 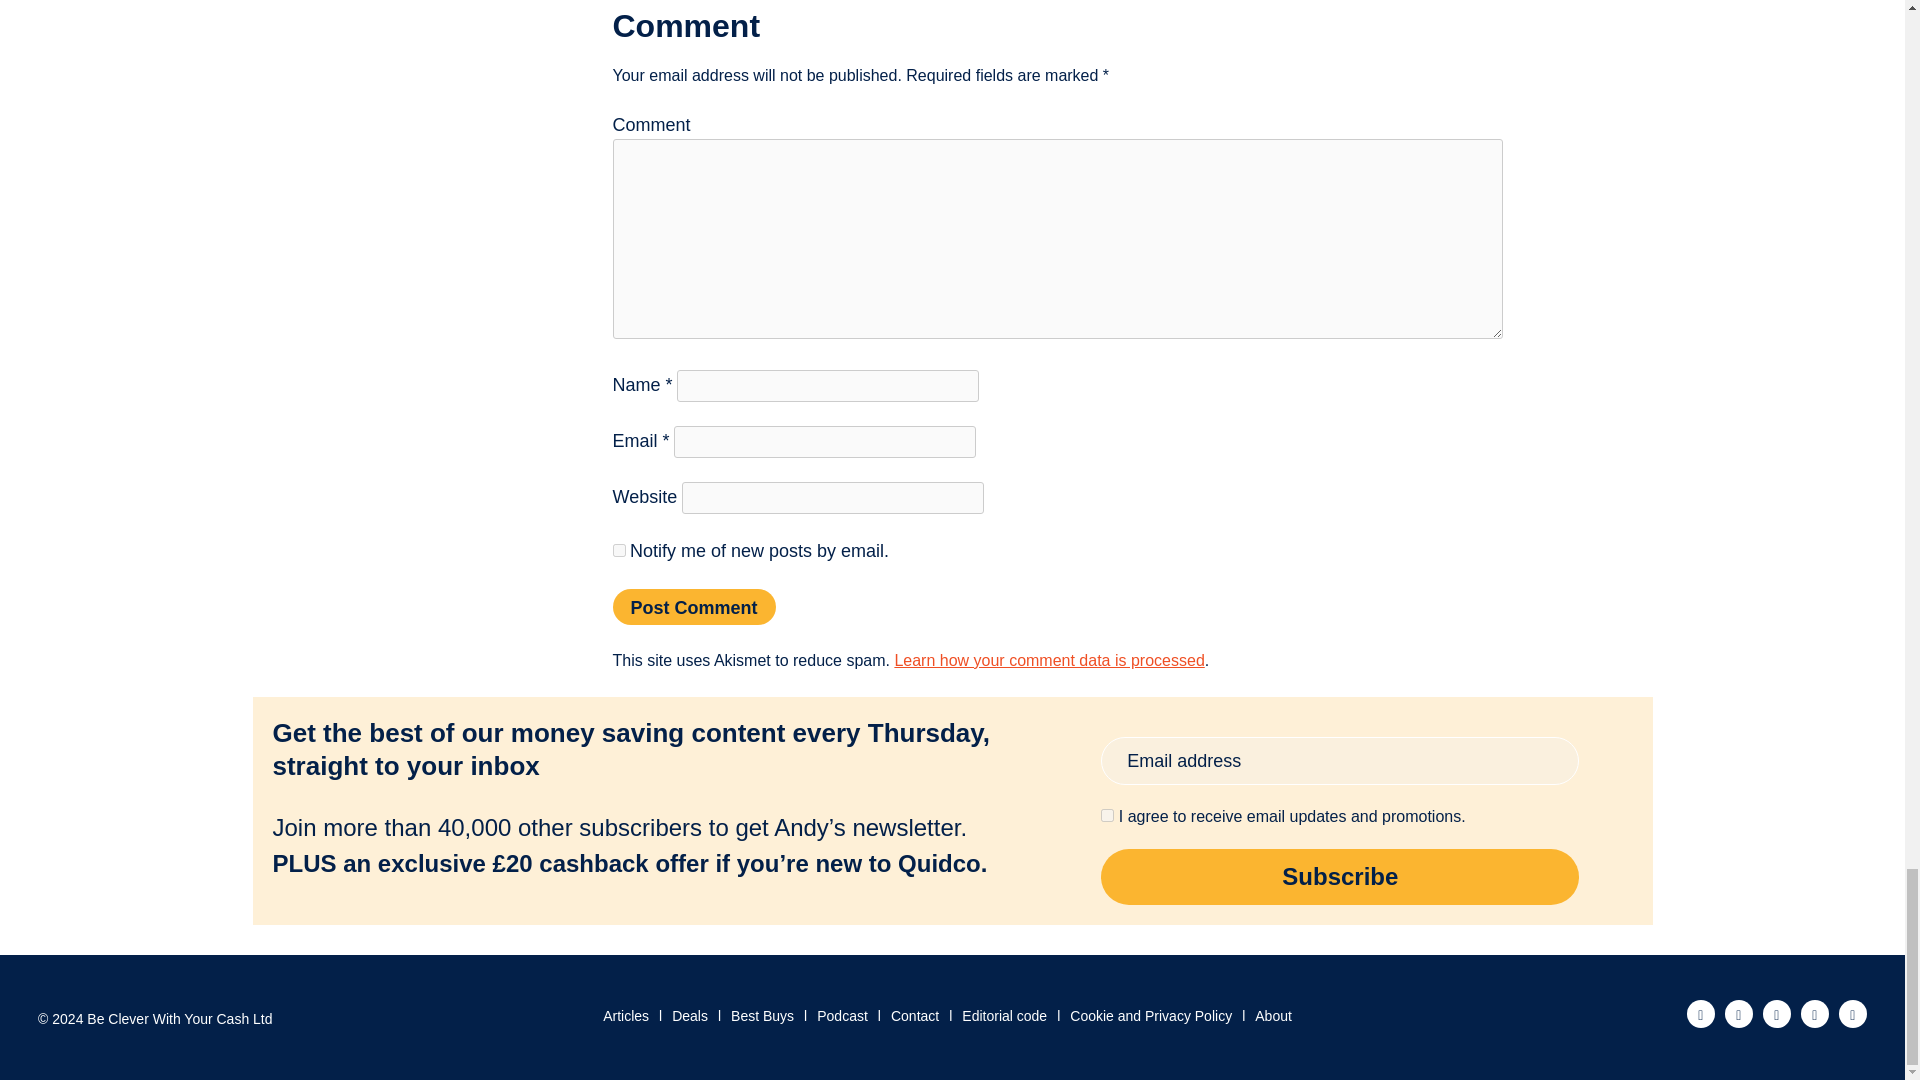 I want to click on Post Comment, so click(x=694, y=606).